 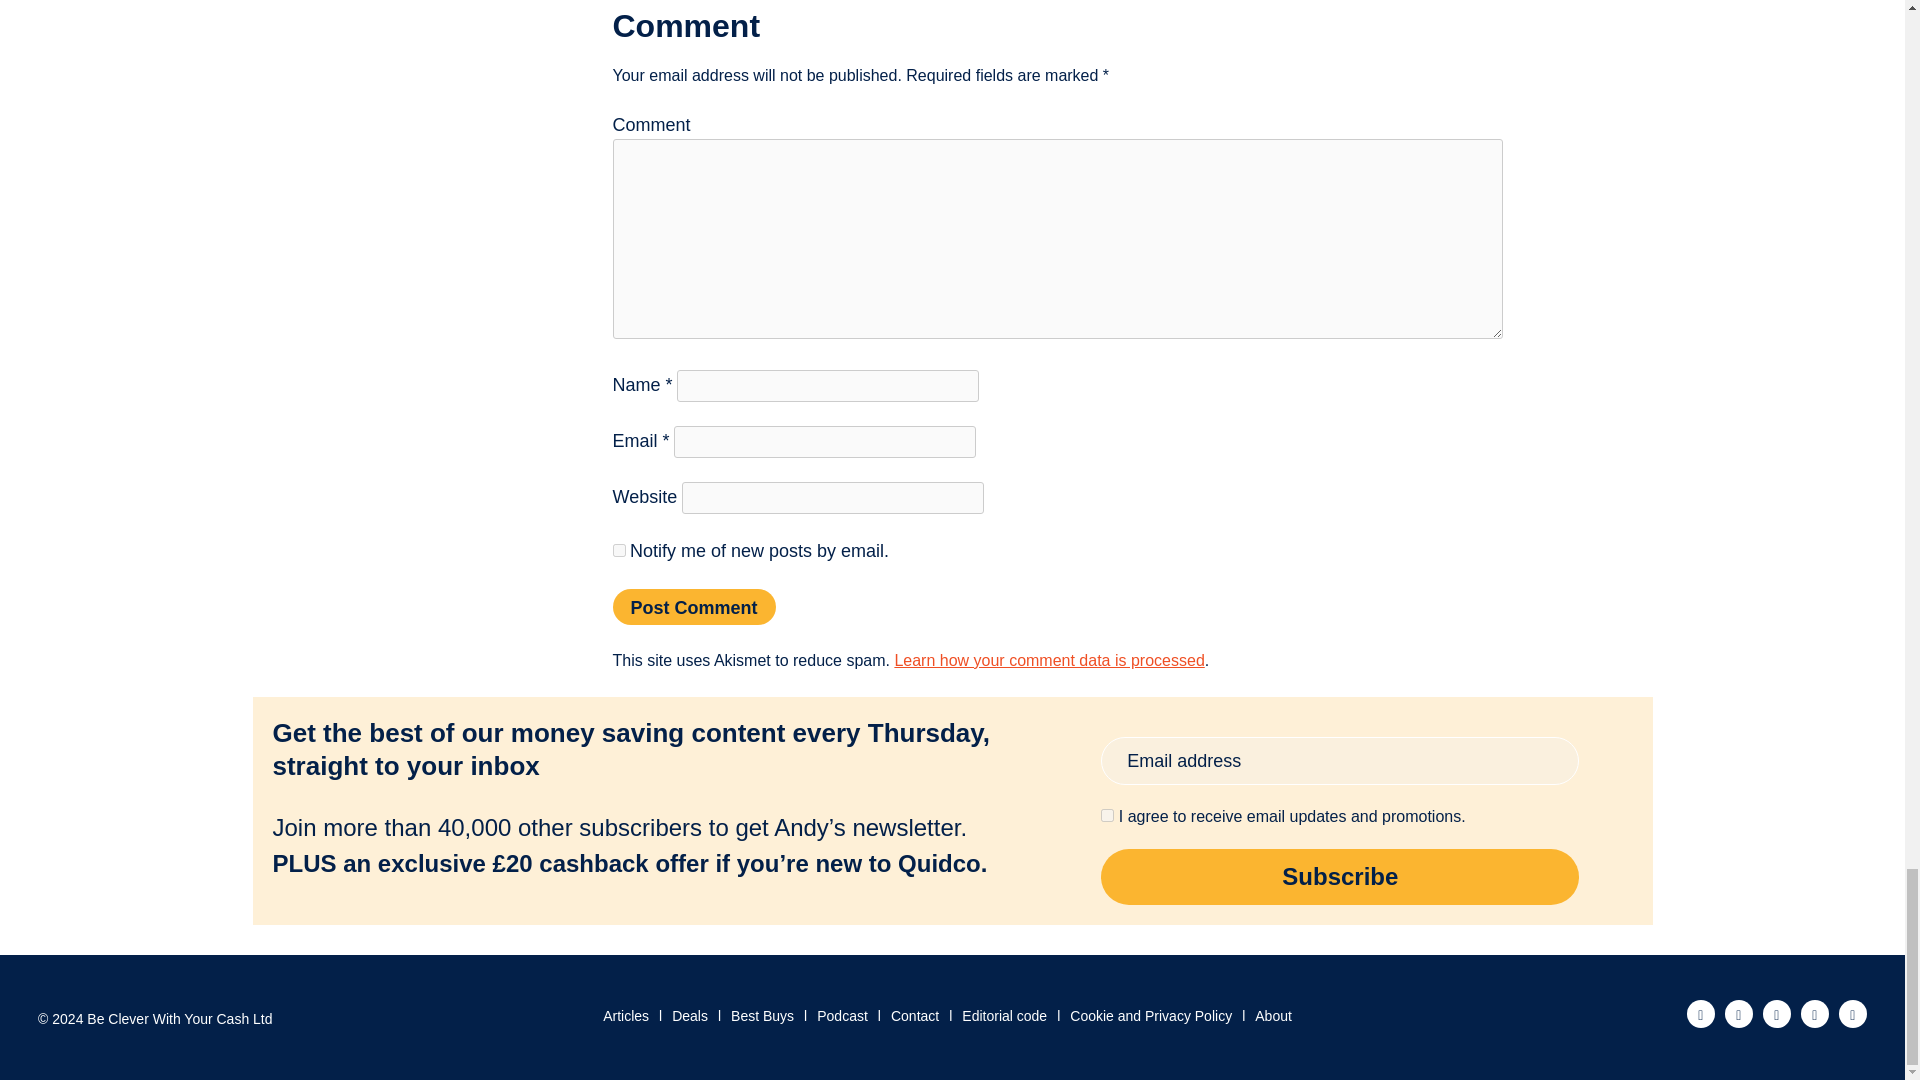 I want to click on Post Comment, so click(x=694, y=606).